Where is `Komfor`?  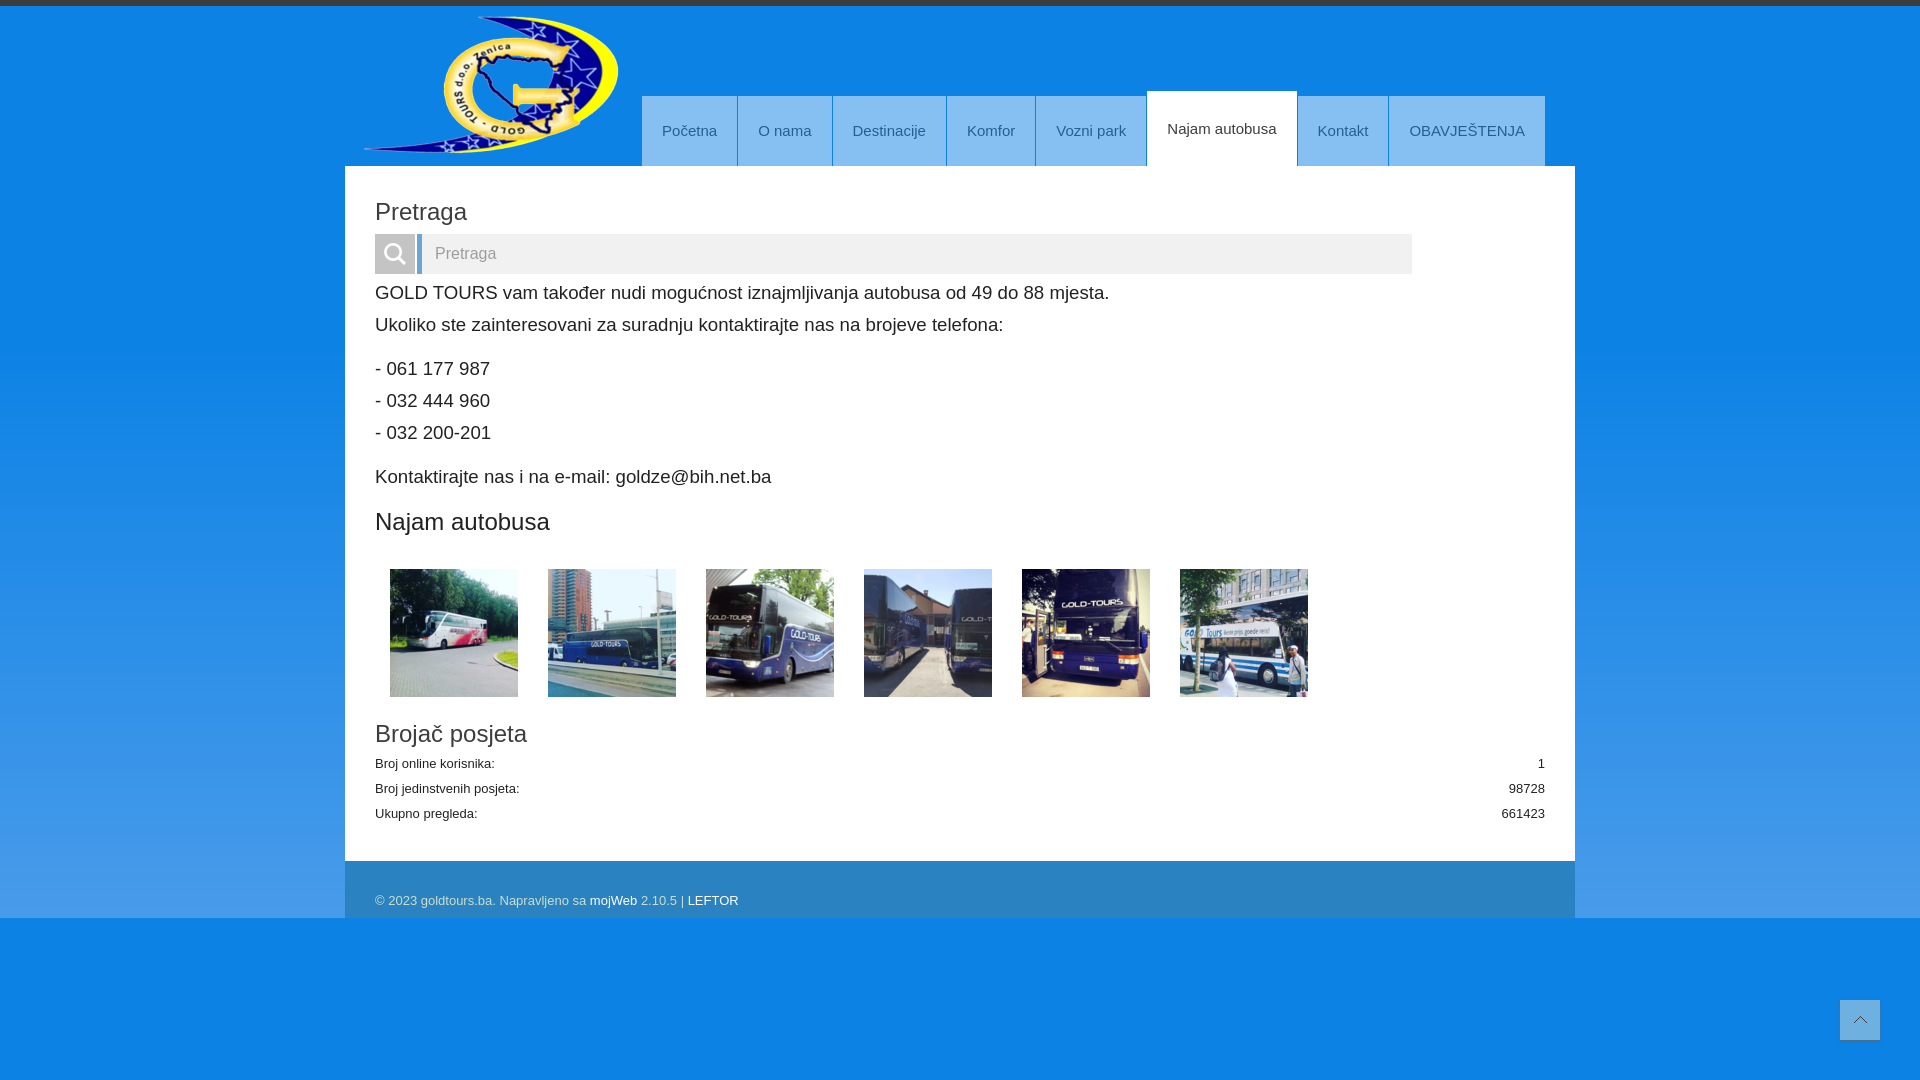 Komfor is located at coordinates (991, 131).